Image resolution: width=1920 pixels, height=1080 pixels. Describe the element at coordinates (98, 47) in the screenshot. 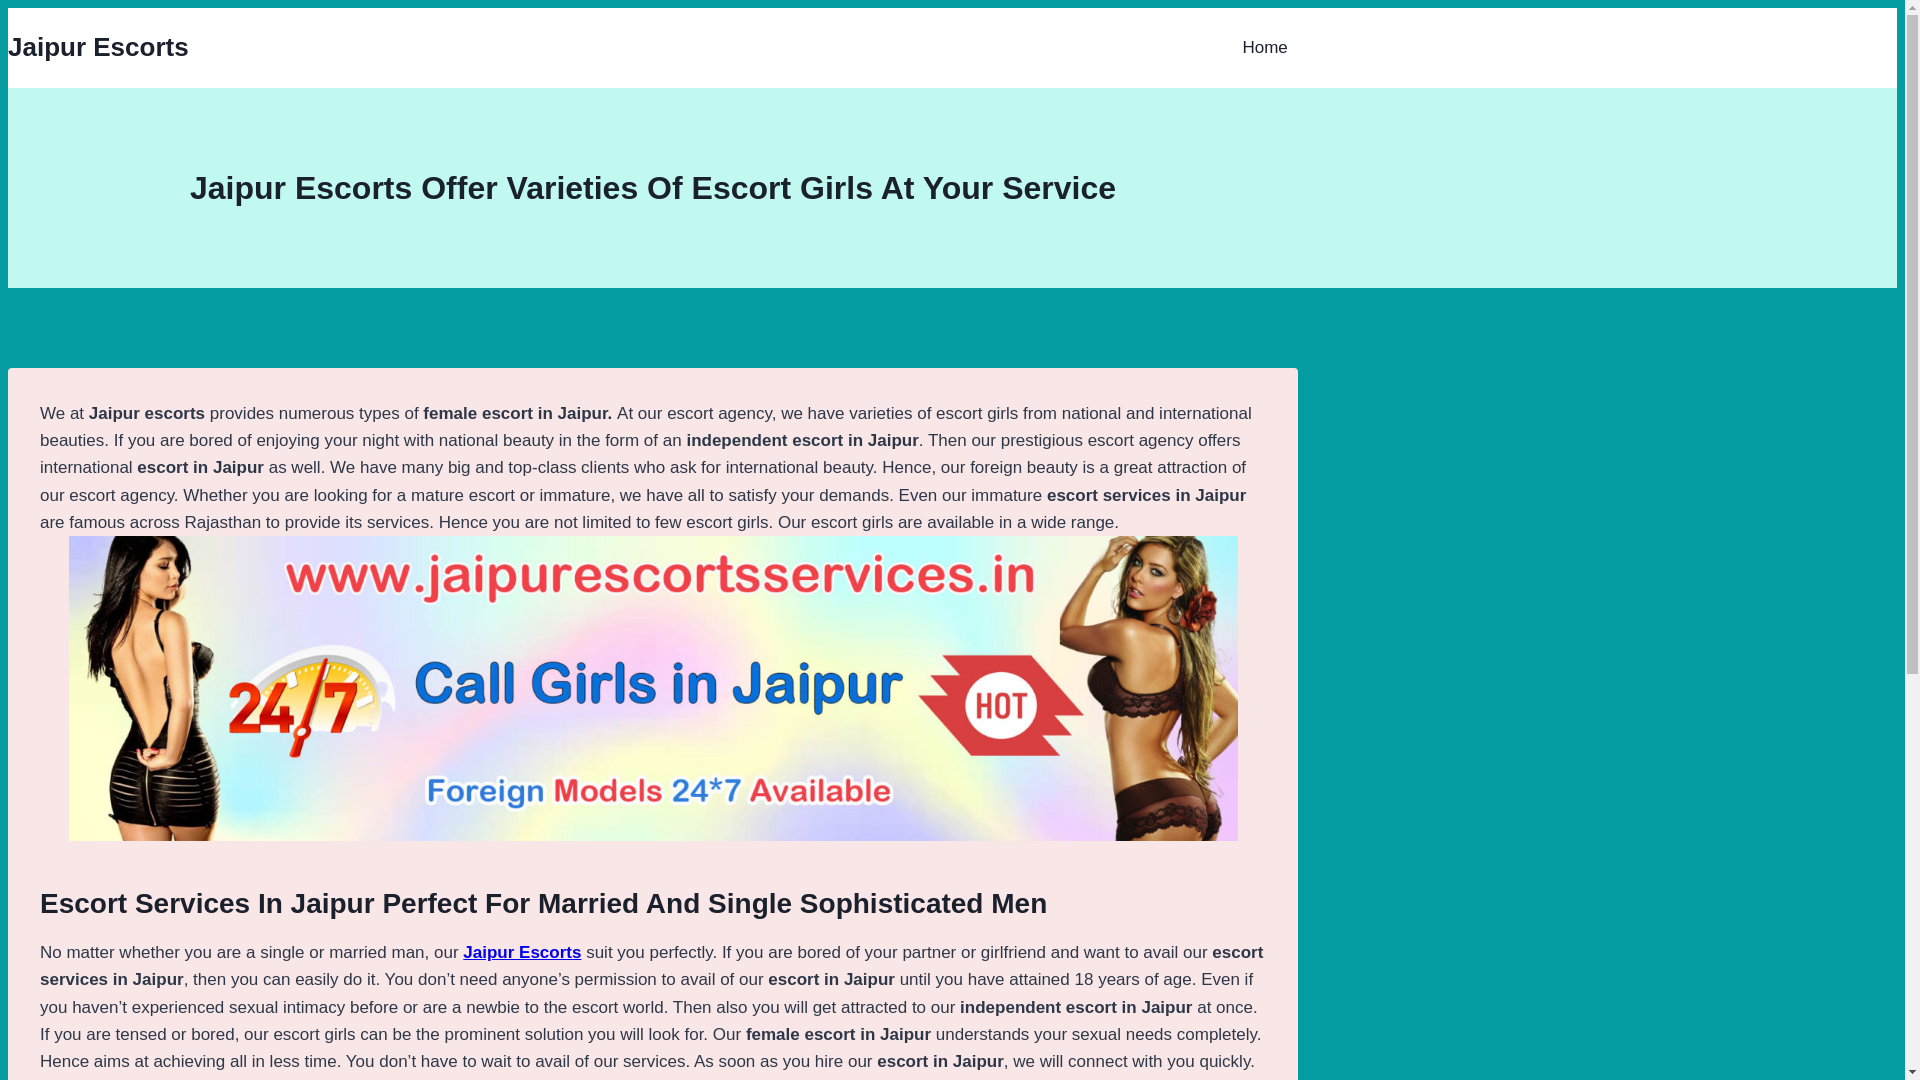

I see `Jaipur Escorts` at that location.